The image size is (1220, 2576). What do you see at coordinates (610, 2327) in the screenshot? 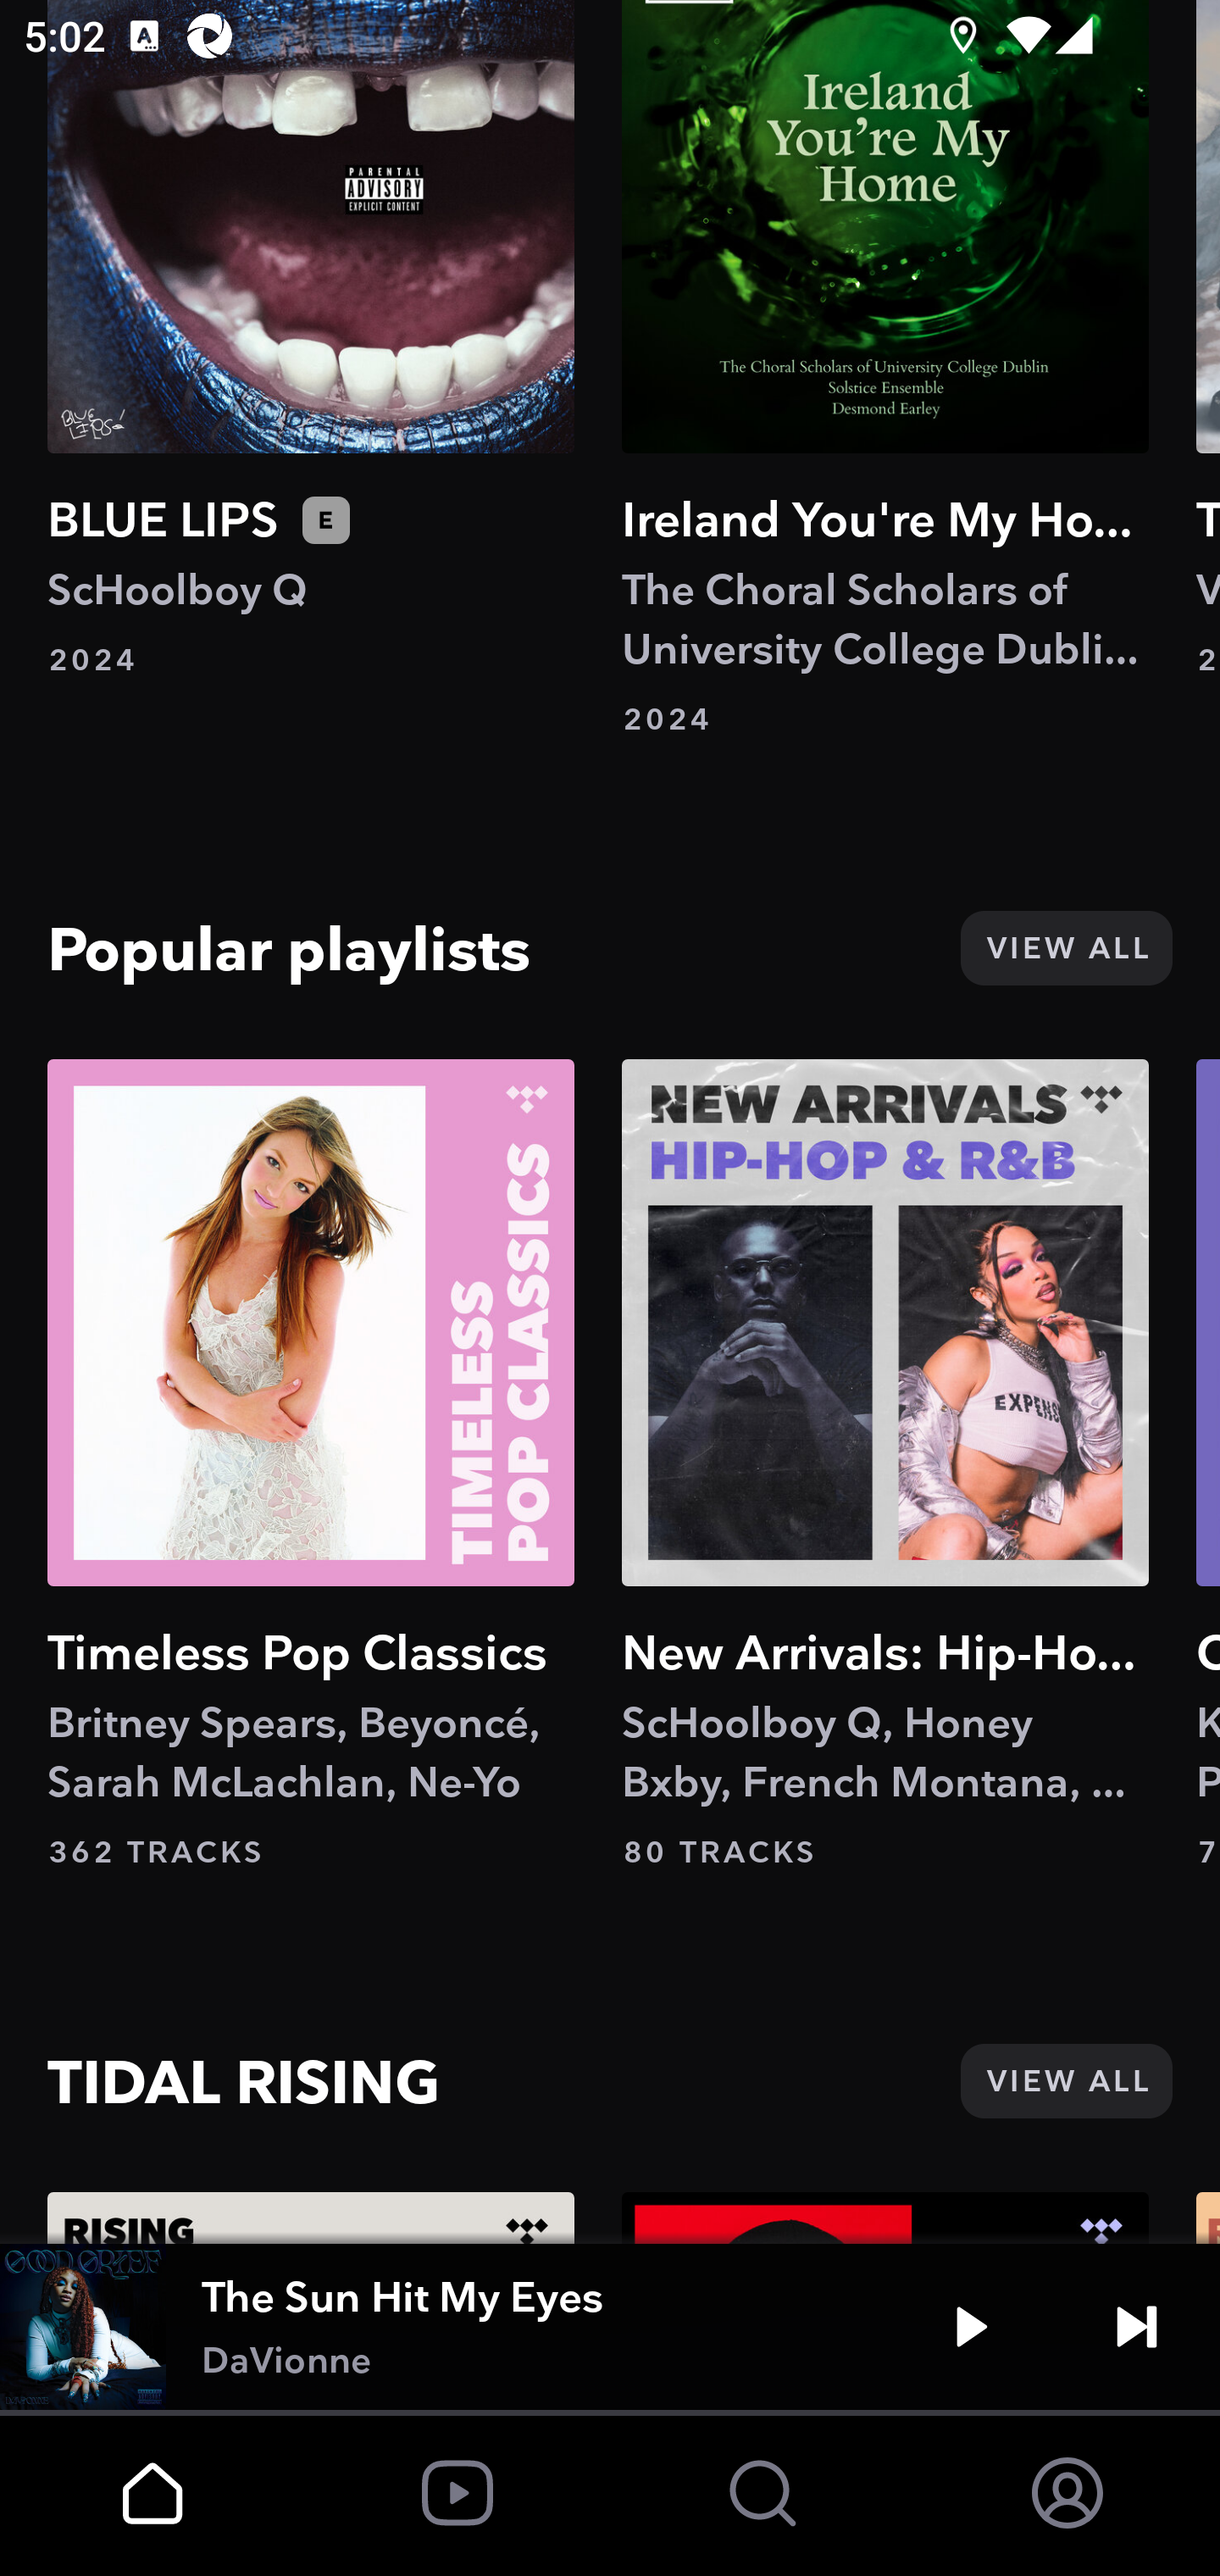
I see `The Sun Hit My Eyes DaVionne Play` at bounding box center [610, 2327].